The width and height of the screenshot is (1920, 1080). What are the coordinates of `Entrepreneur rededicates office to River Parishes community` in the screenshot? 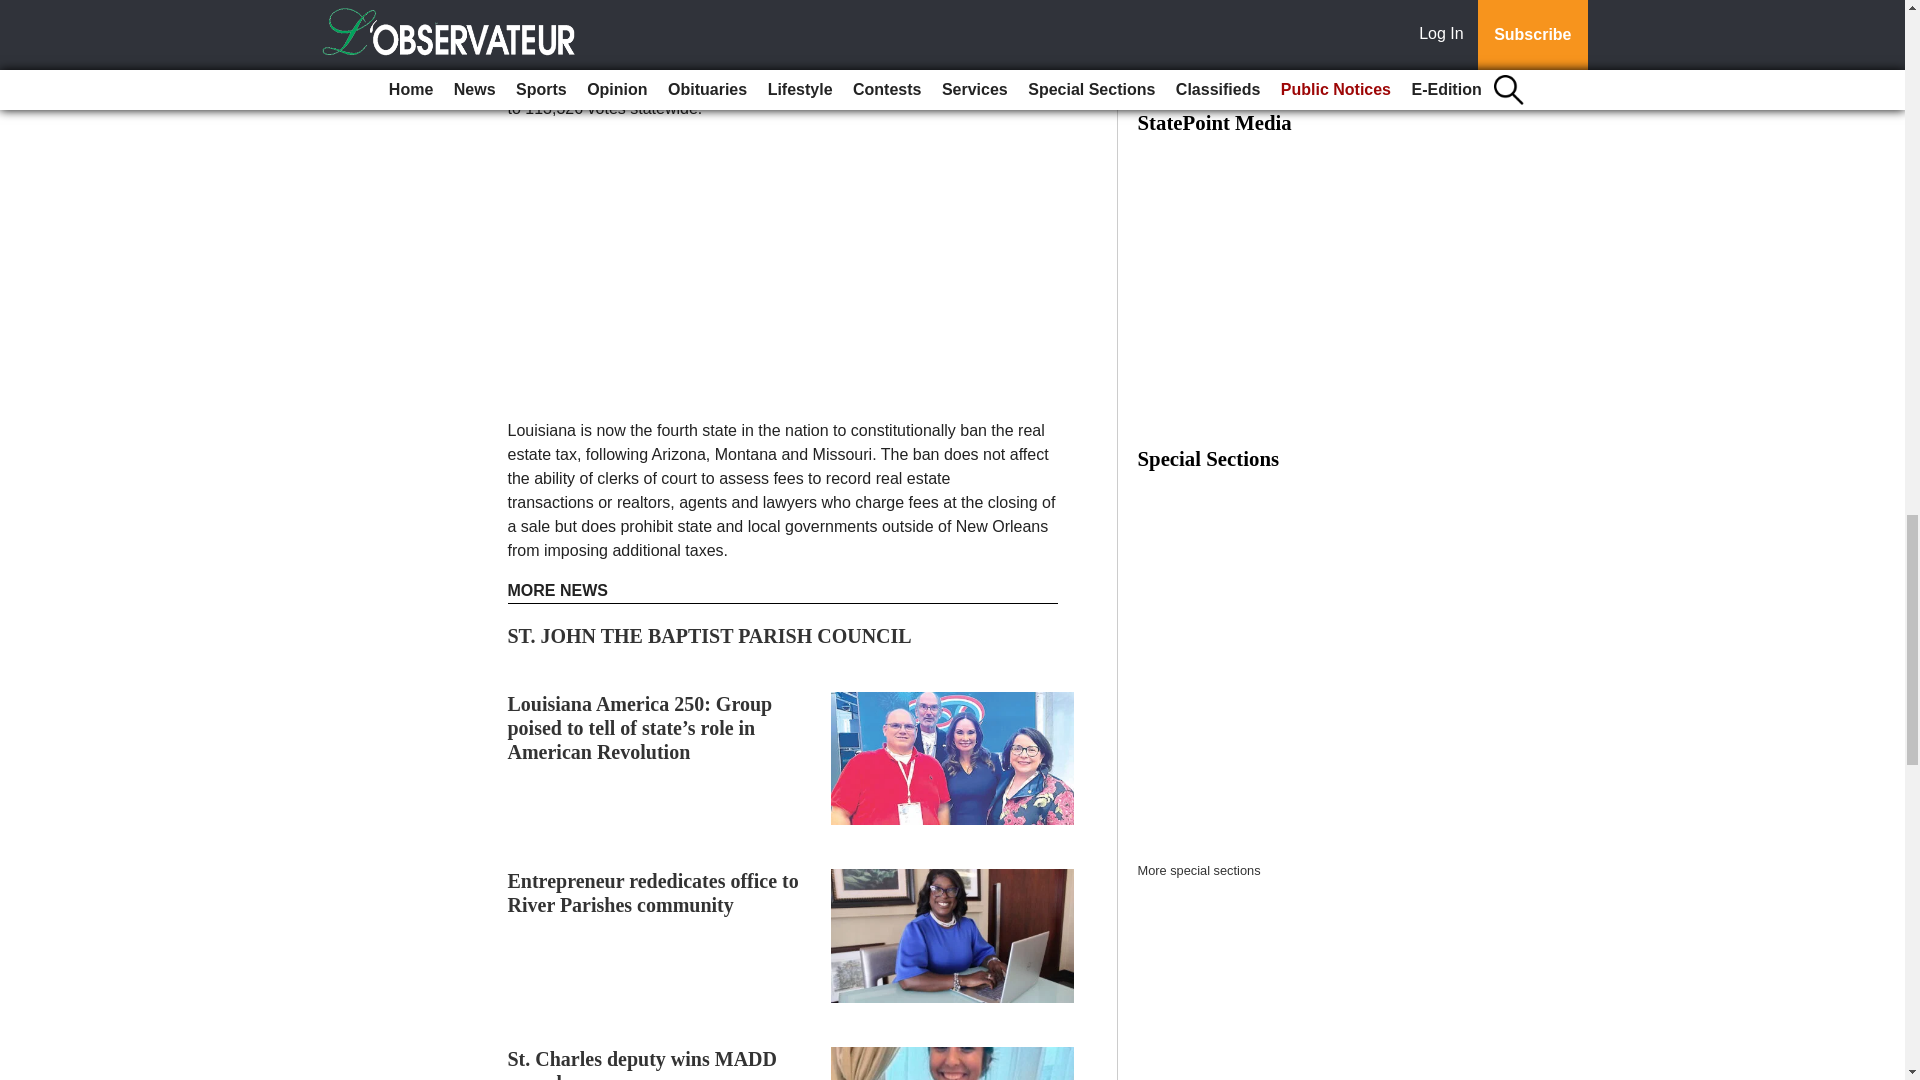 It's located at (653, 892).